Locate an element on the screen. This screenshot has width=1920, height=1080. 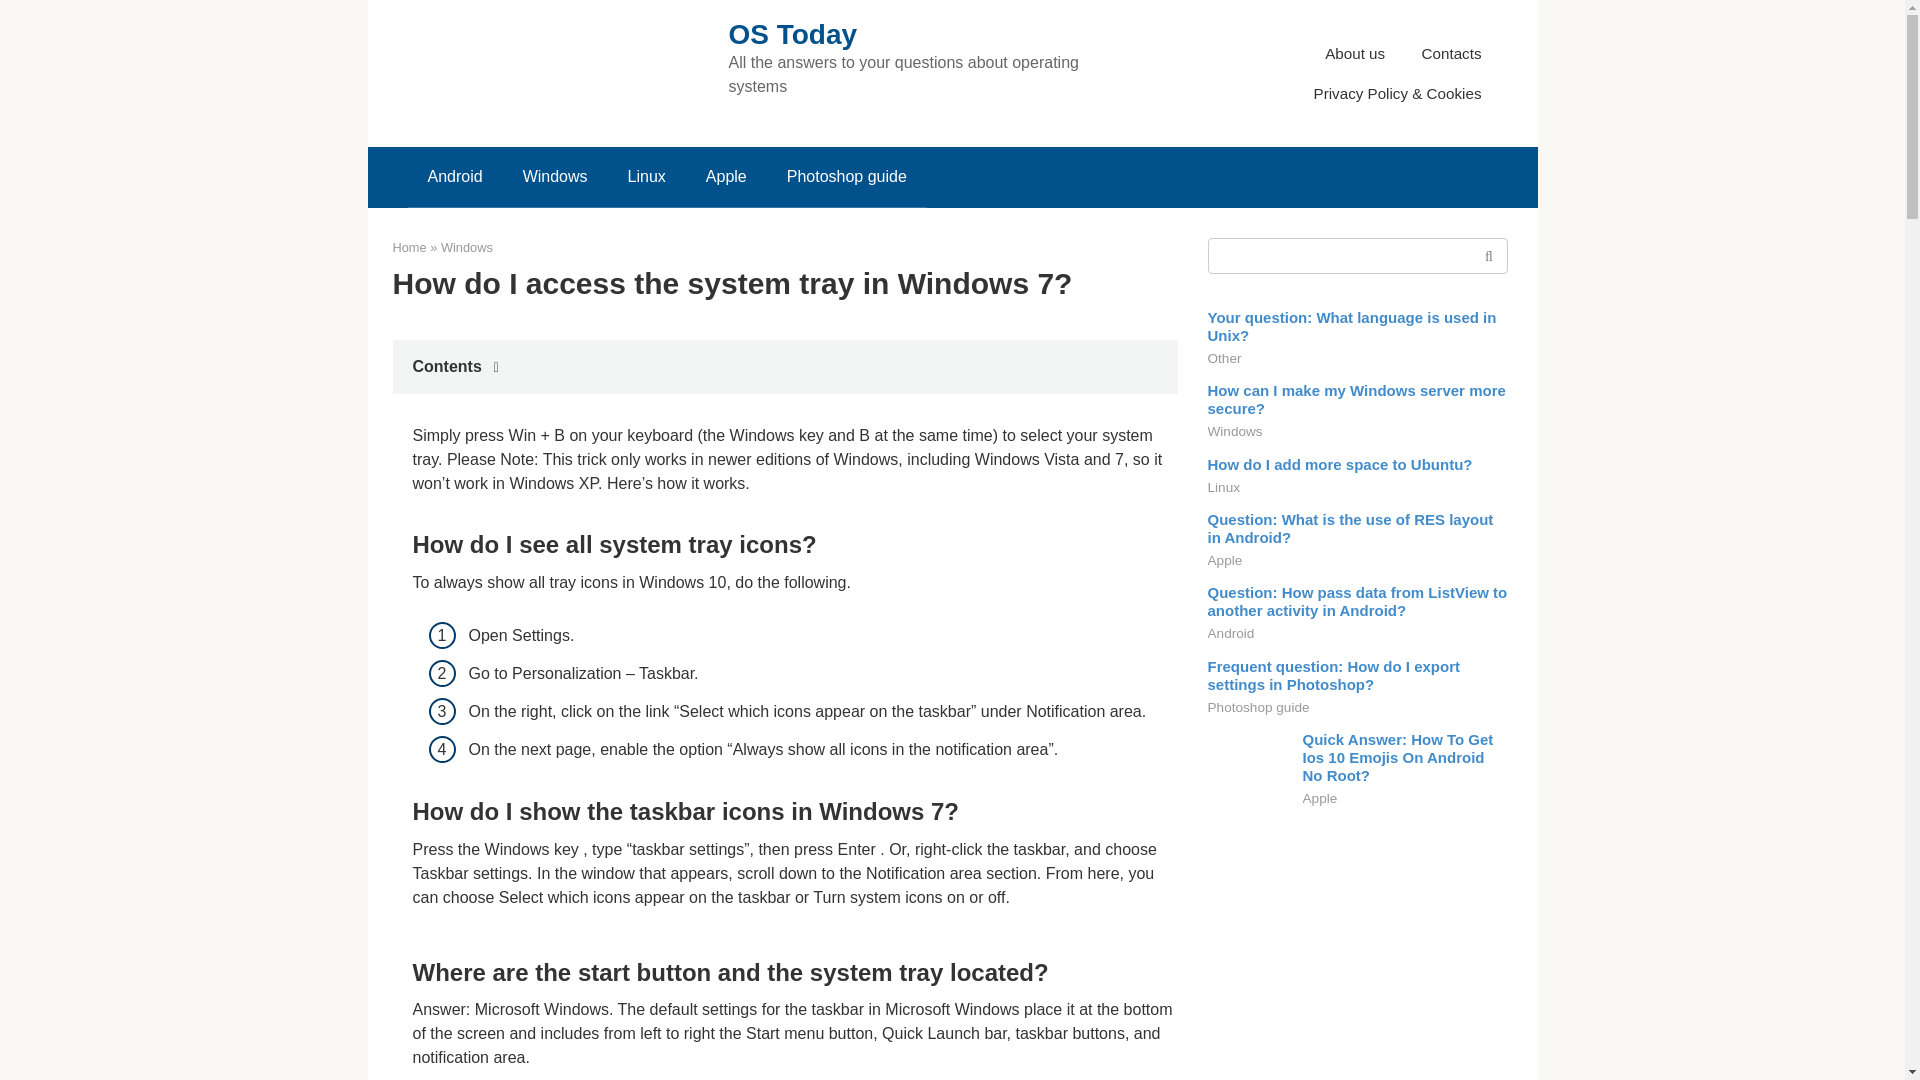
Apple is located at coordinates (726, 176).